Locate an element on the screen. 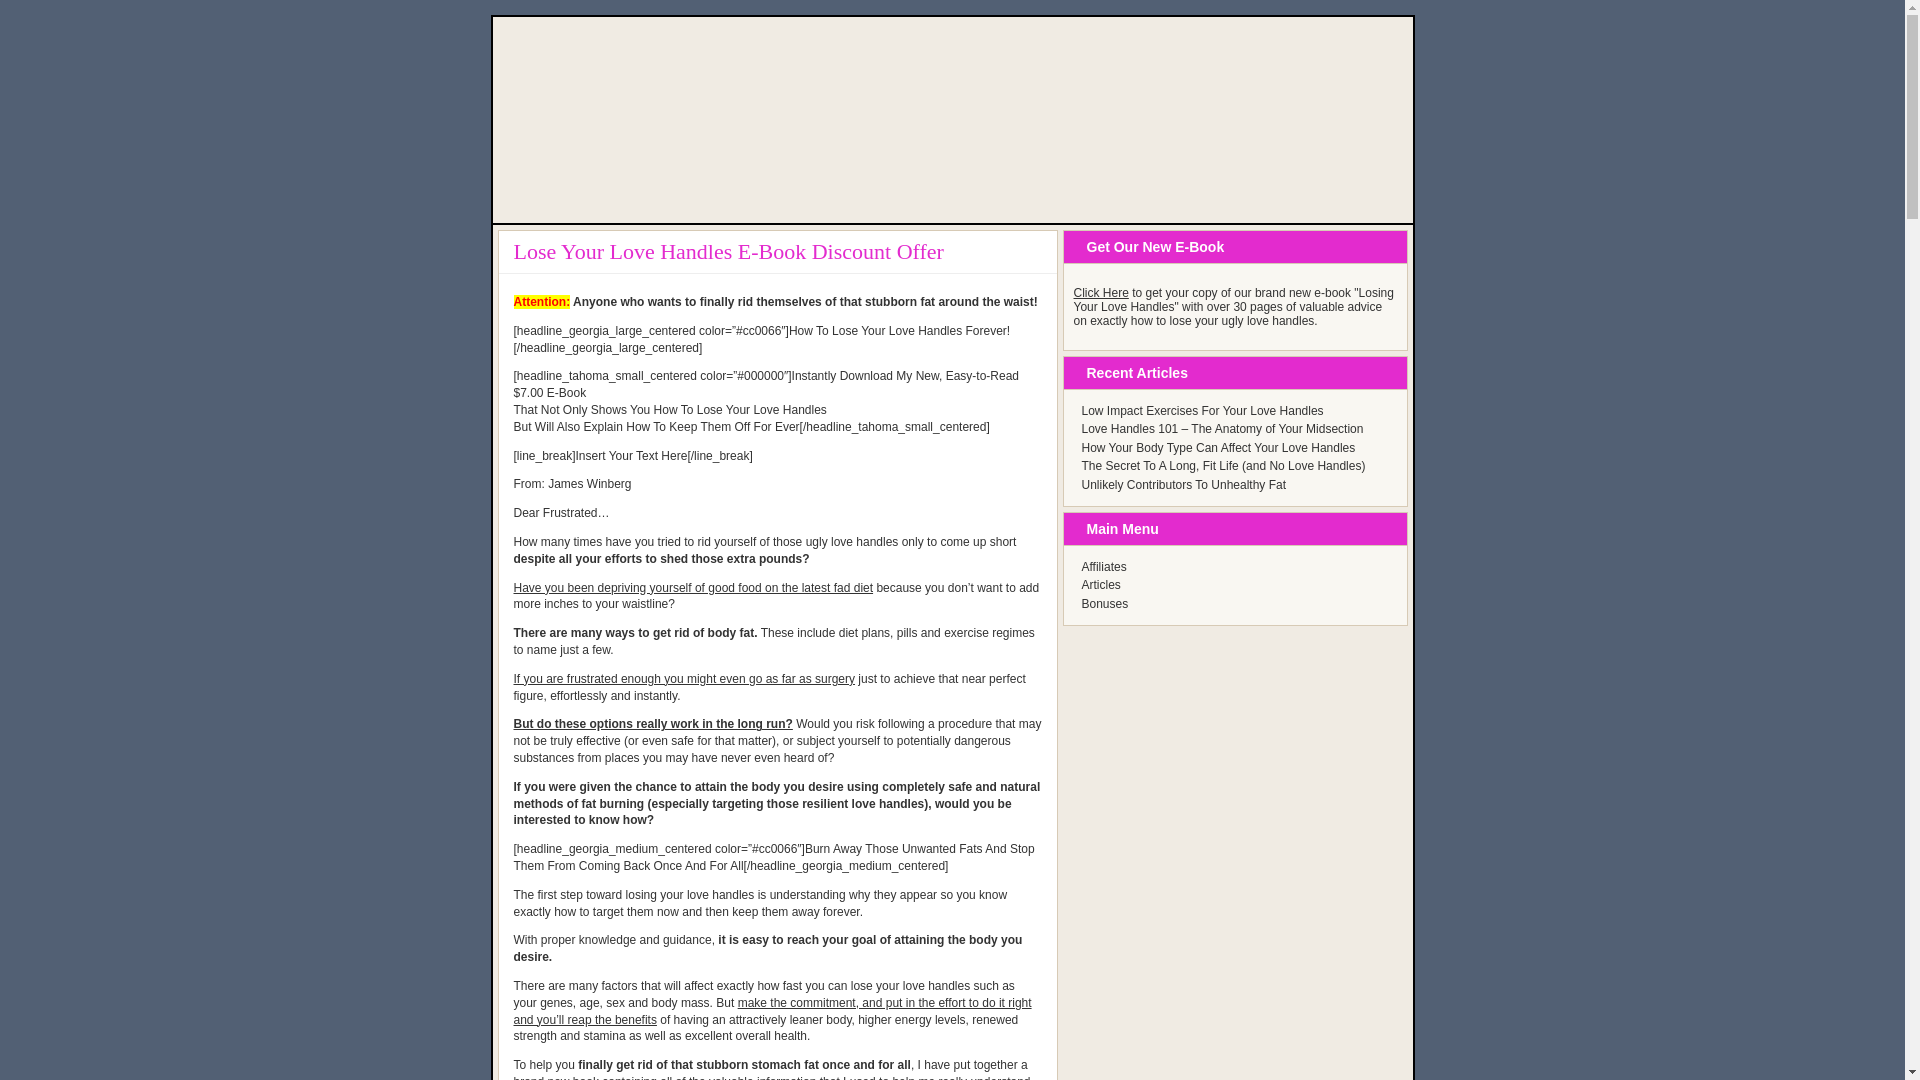 The image size is (1920, 1080). Click Here is located at coordinates (1102, 293).